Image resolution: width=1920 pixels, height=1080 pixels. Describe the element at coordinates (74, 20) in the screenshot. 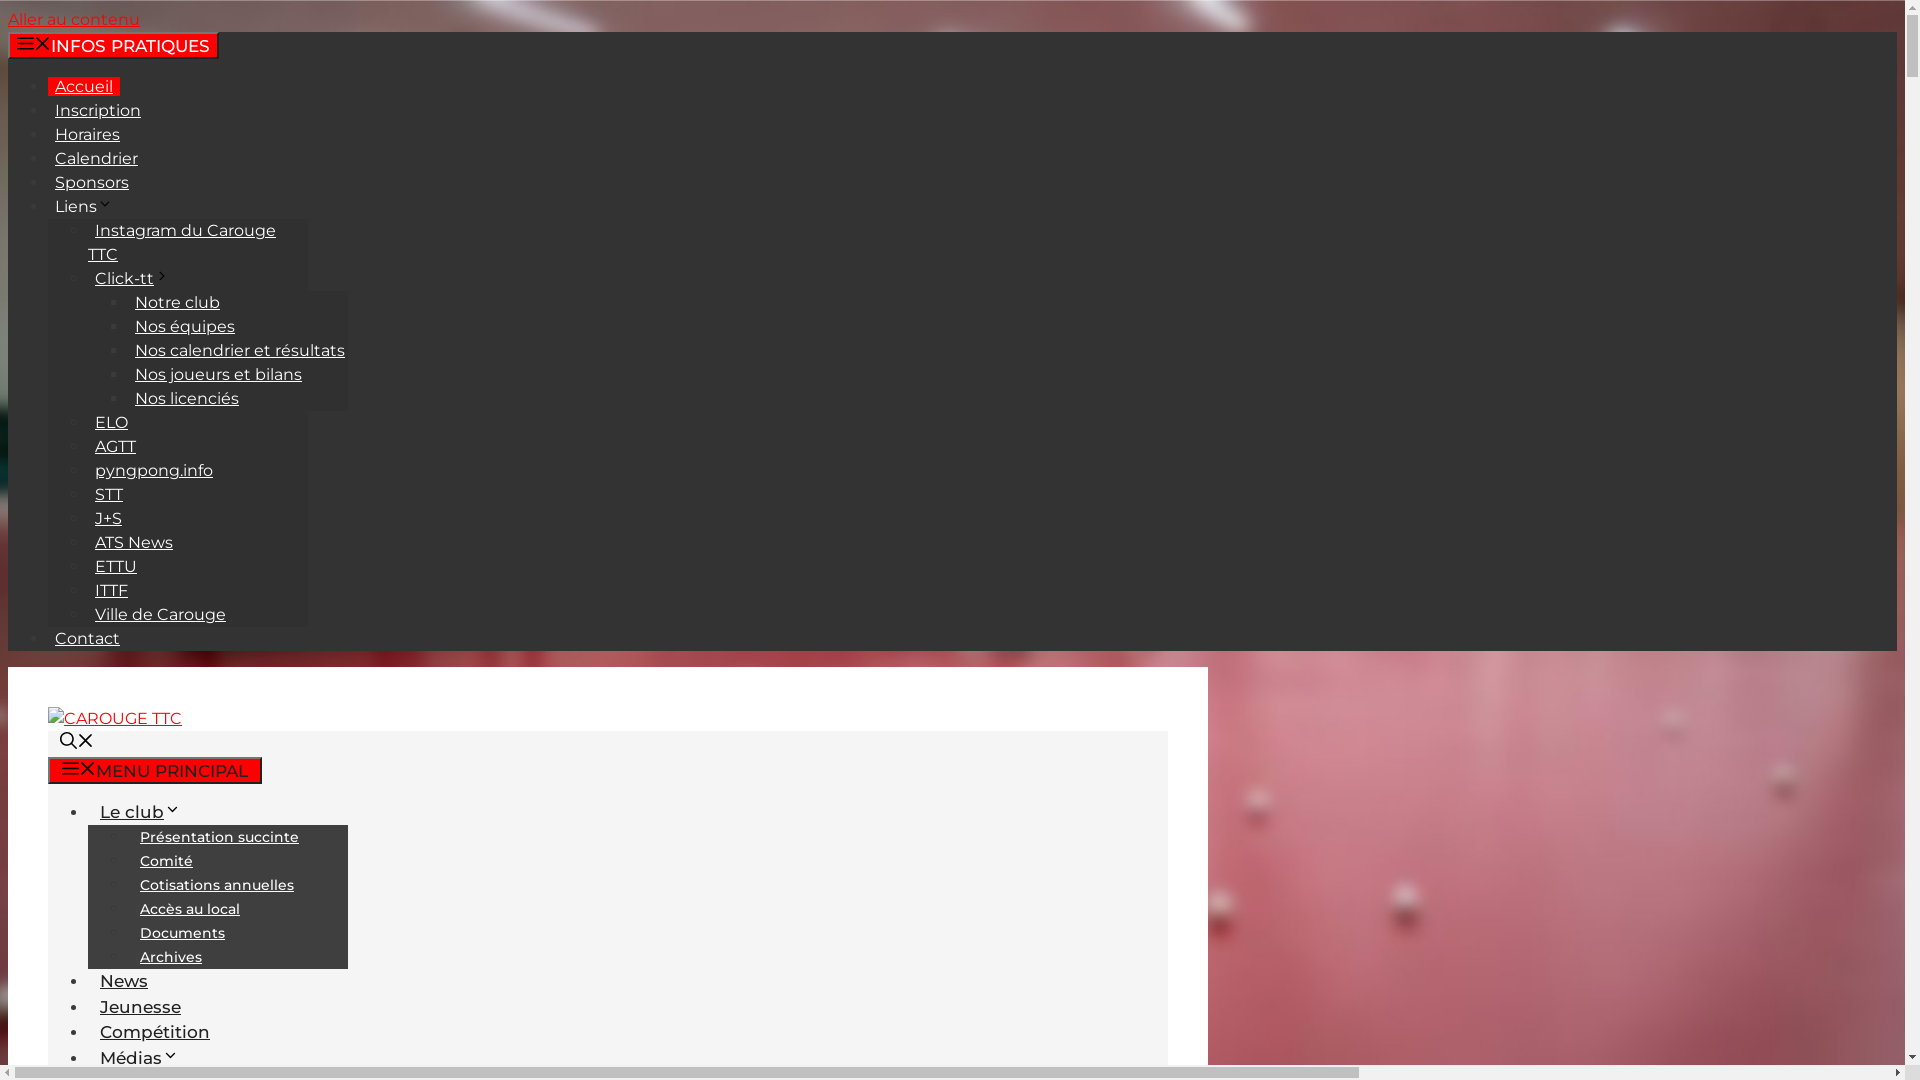

I see `Aller au contenu` at that location.